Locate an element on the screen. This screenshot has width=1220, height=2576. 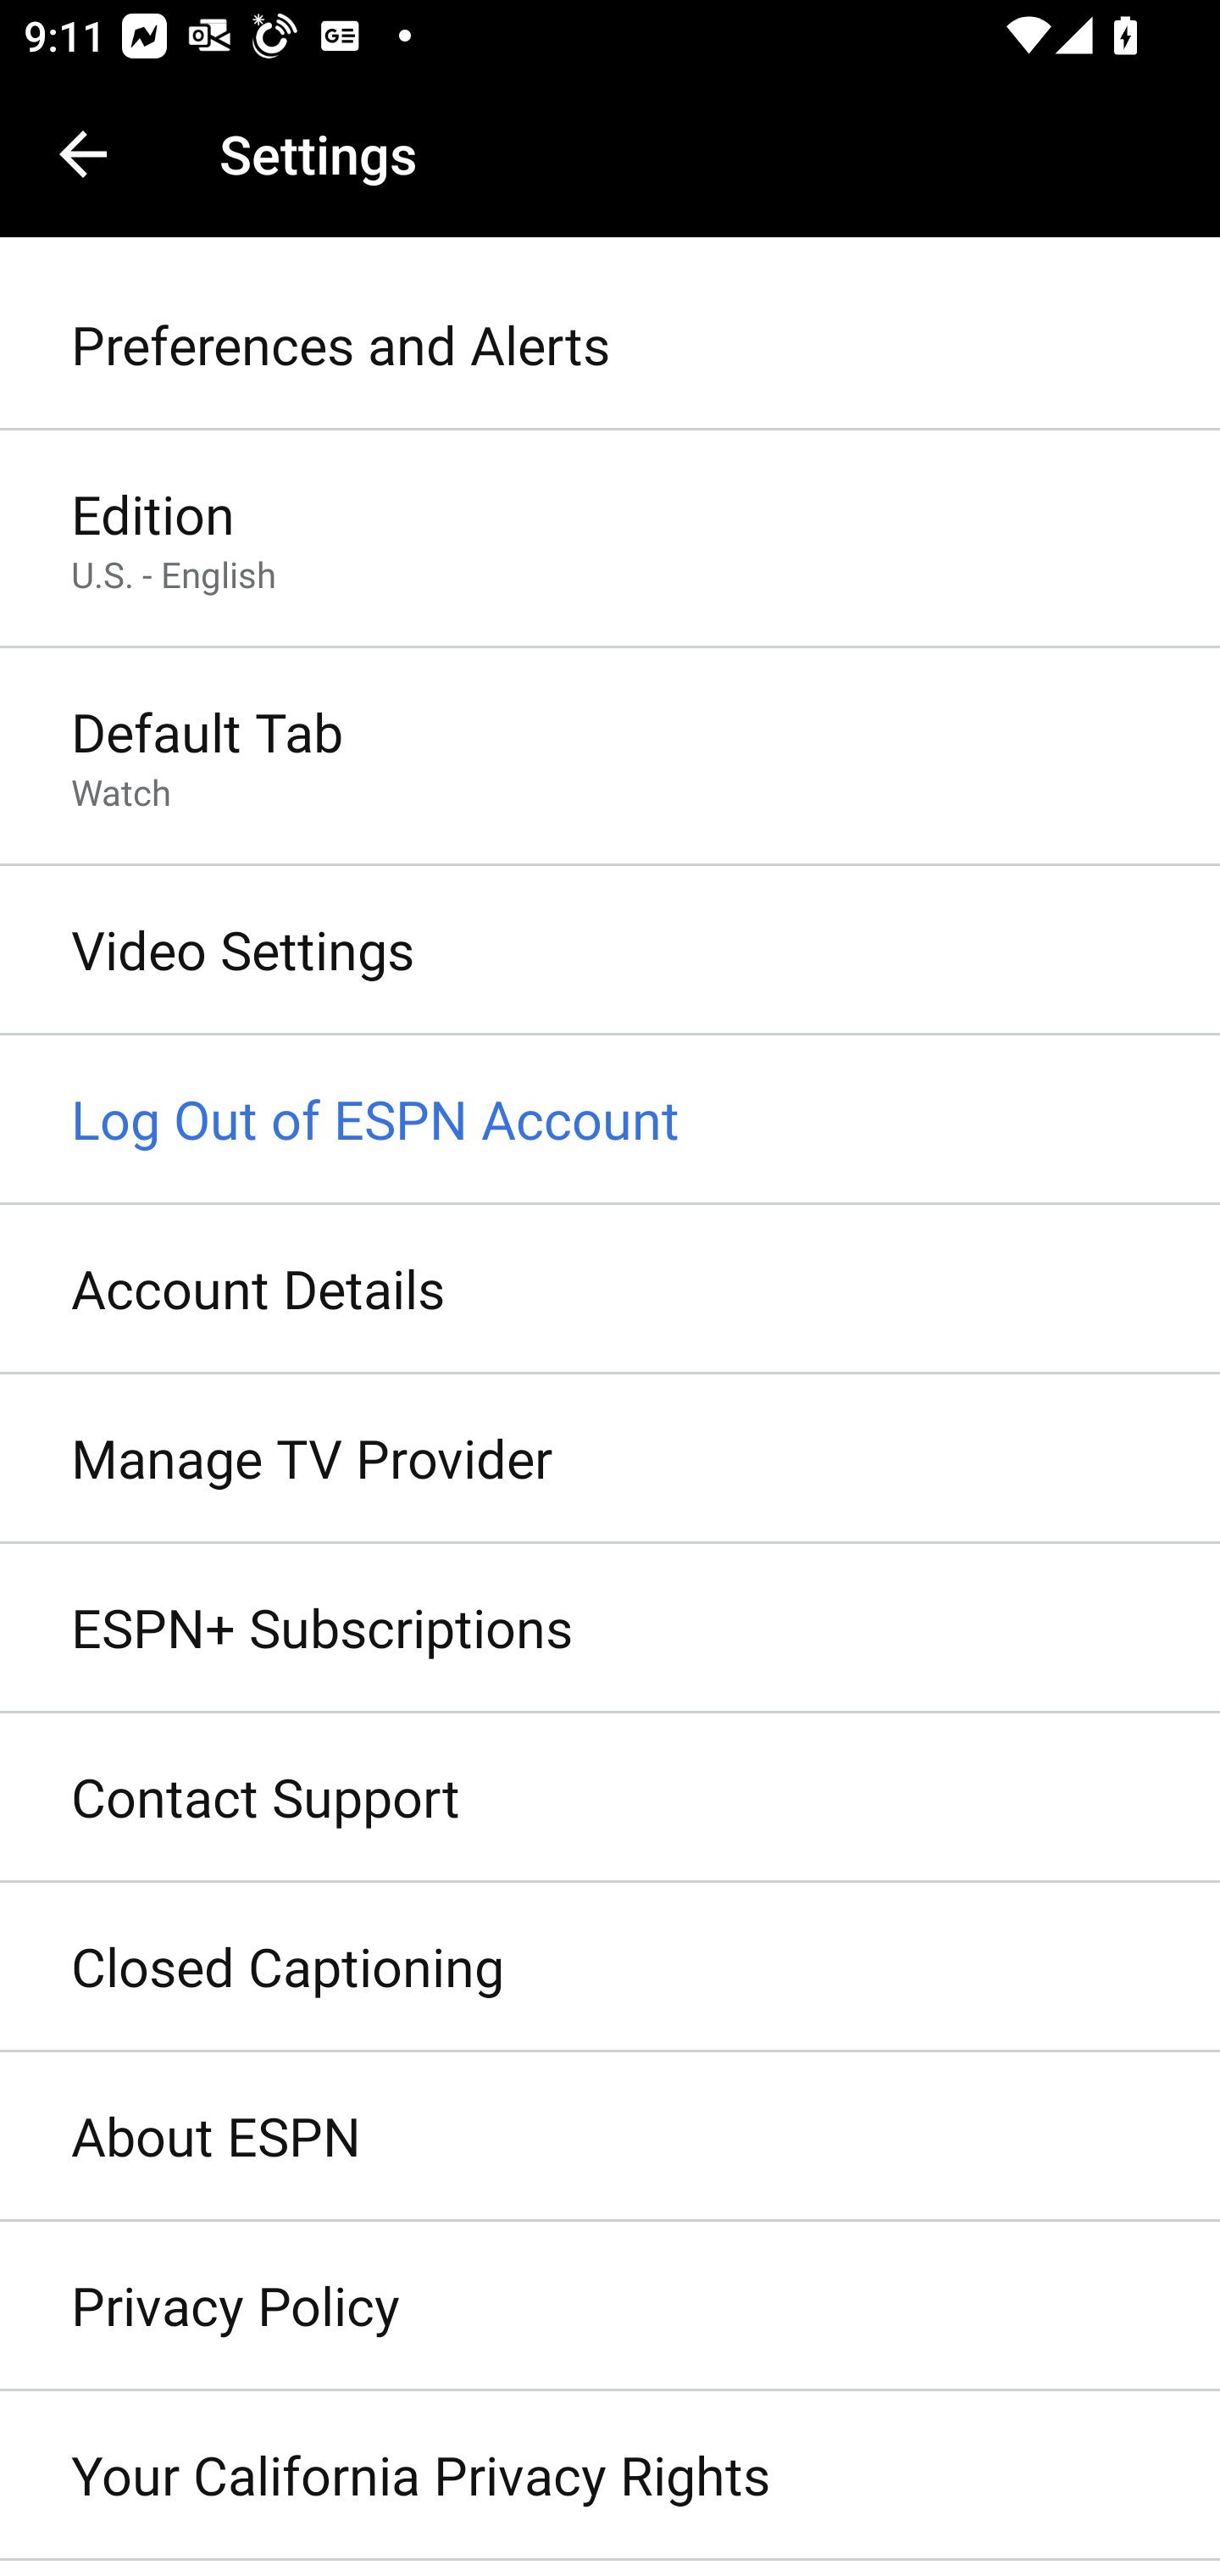
Preferences and Alerts is located at coordinates (610, 345).